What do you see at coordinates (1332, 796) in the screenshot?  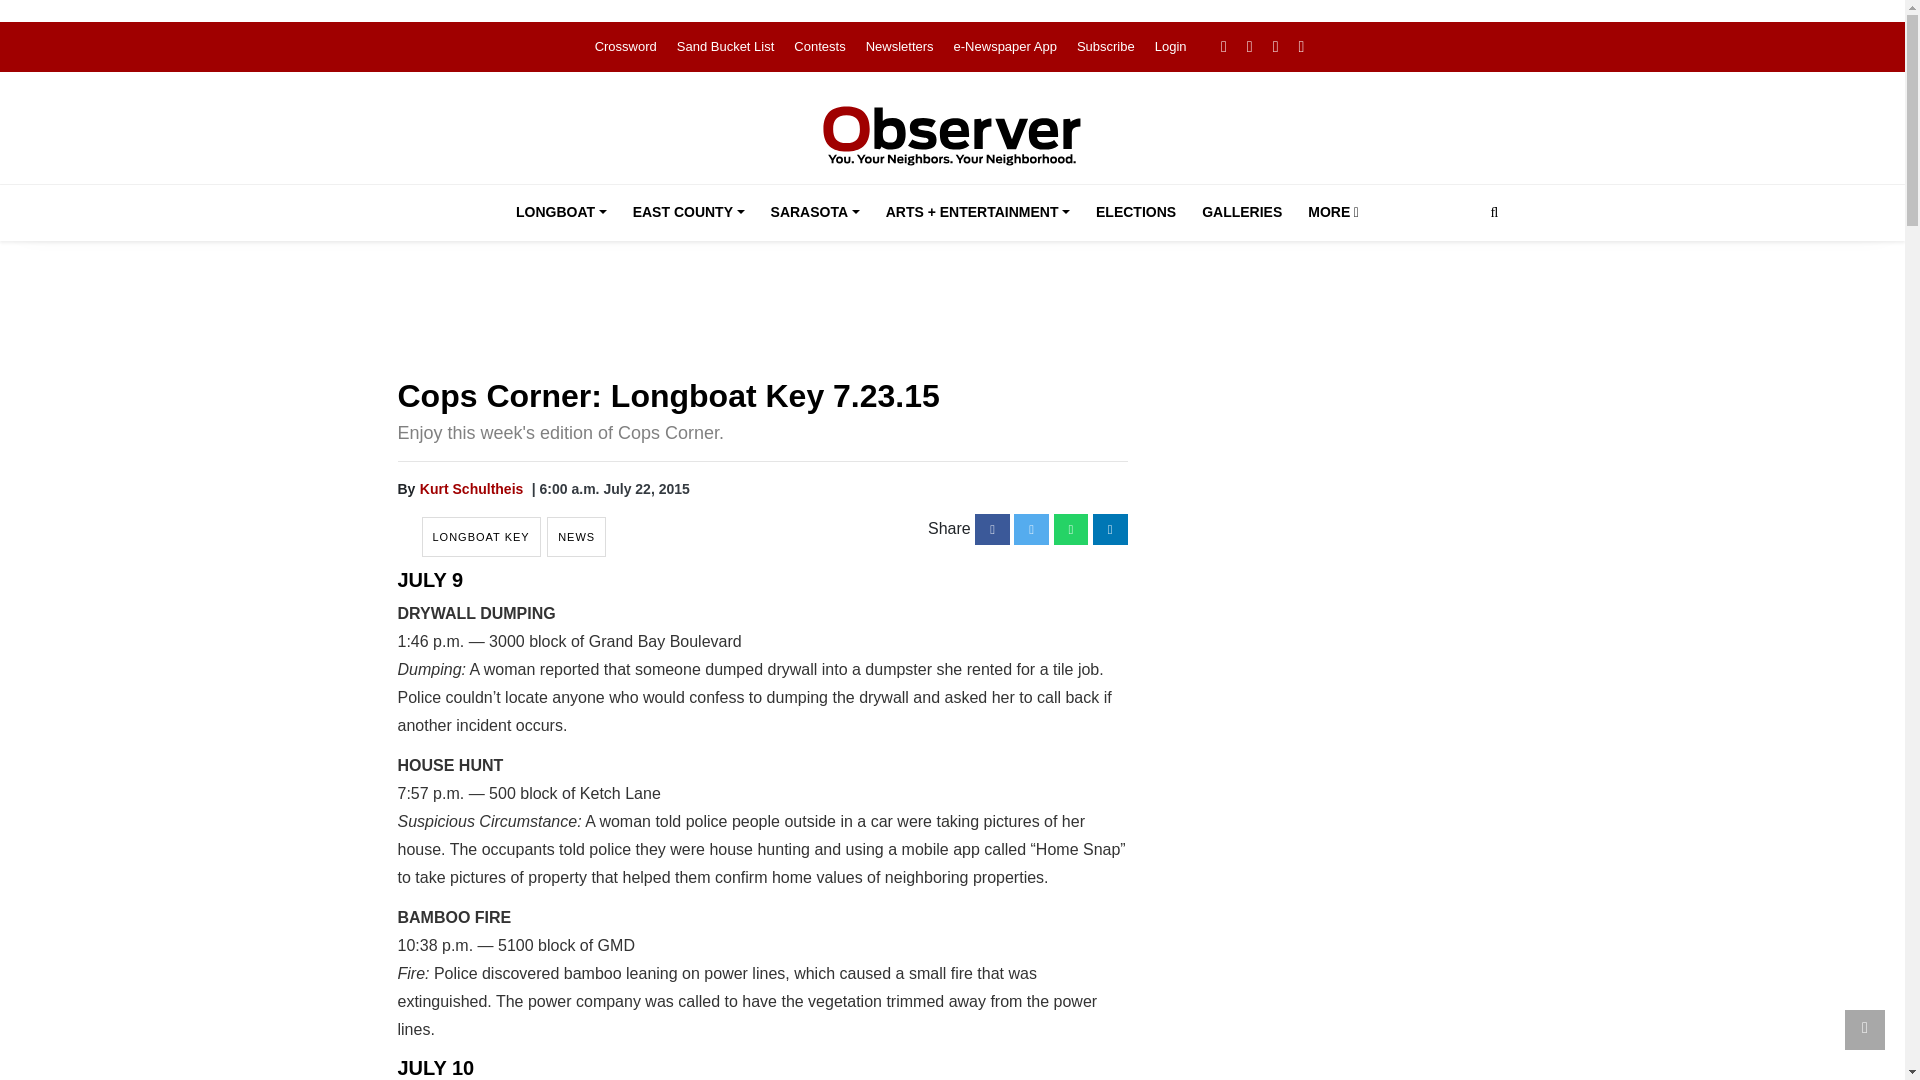 I see `3rd party ad content` at bounding box center [1332, 796].